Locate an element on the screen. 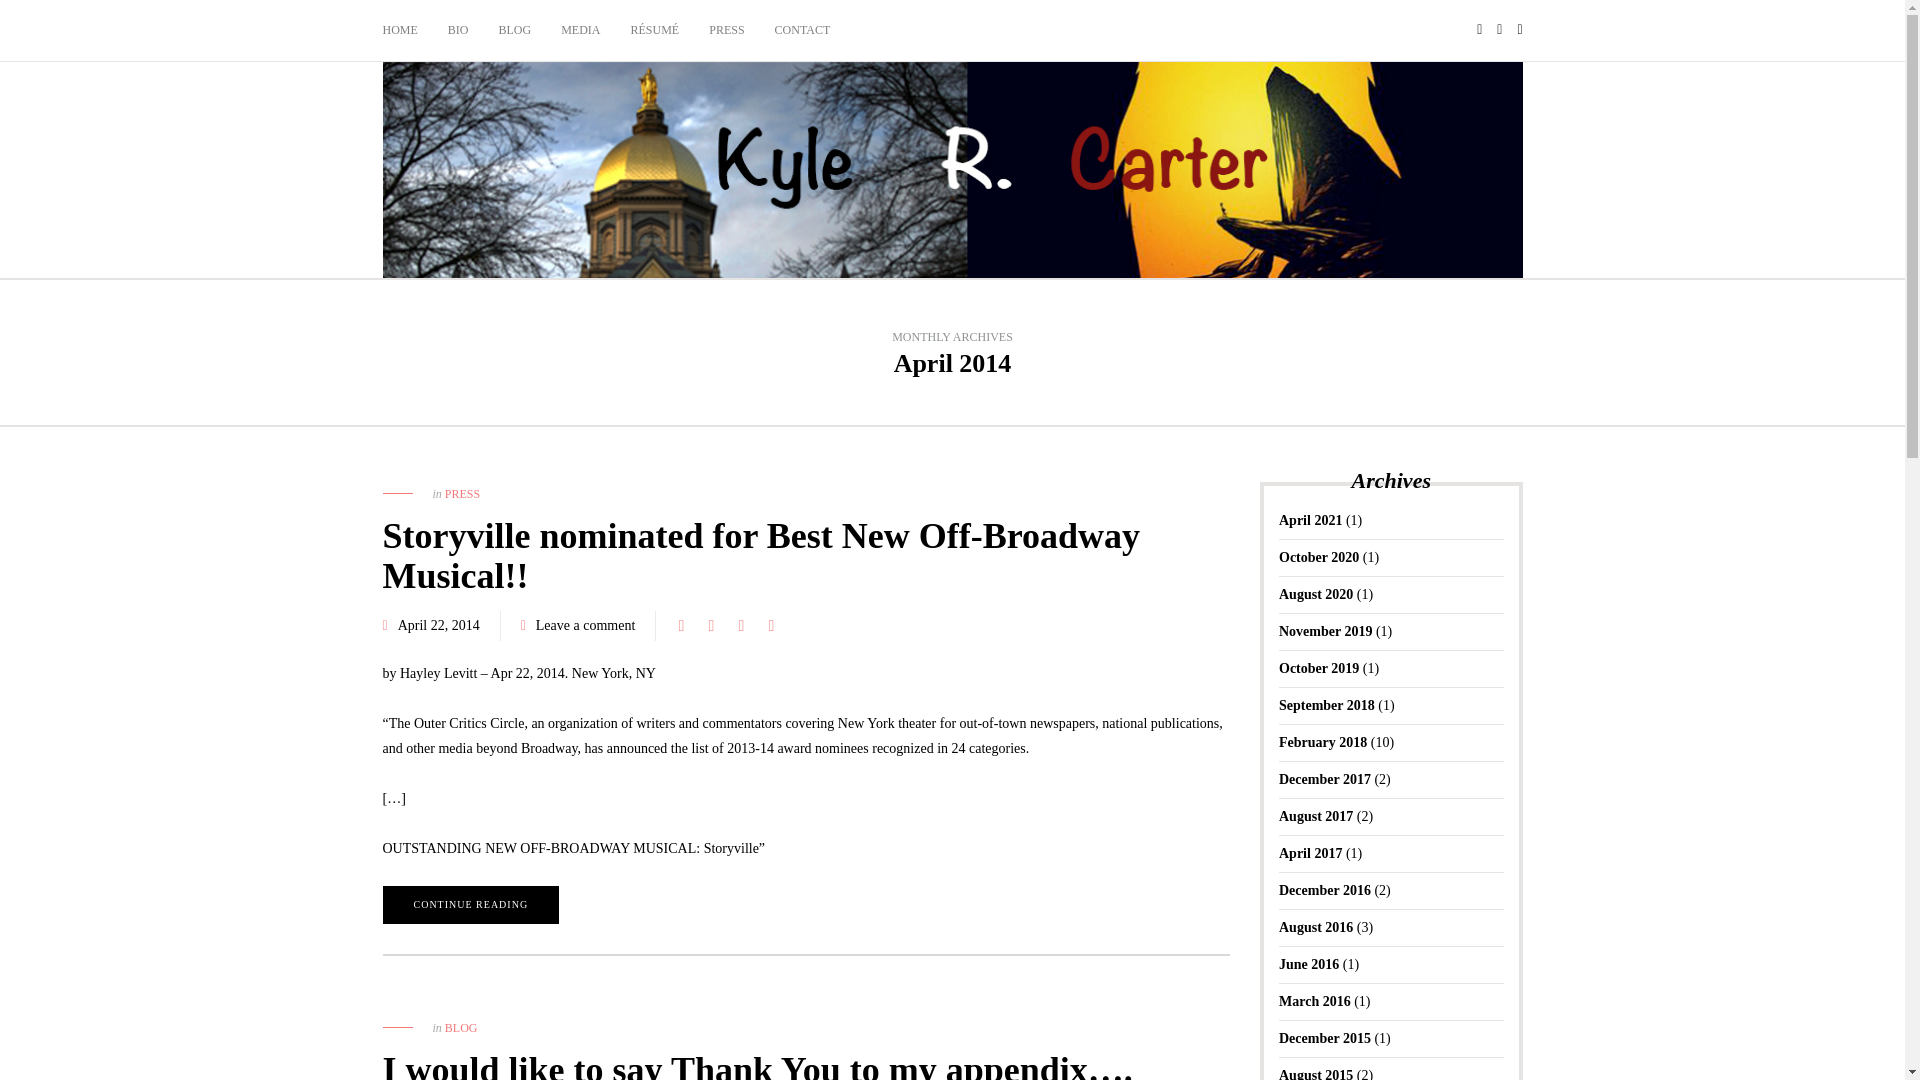 This screenshot has height=1080, width=1920. August 2017 is located at coordinates (1316, 816).